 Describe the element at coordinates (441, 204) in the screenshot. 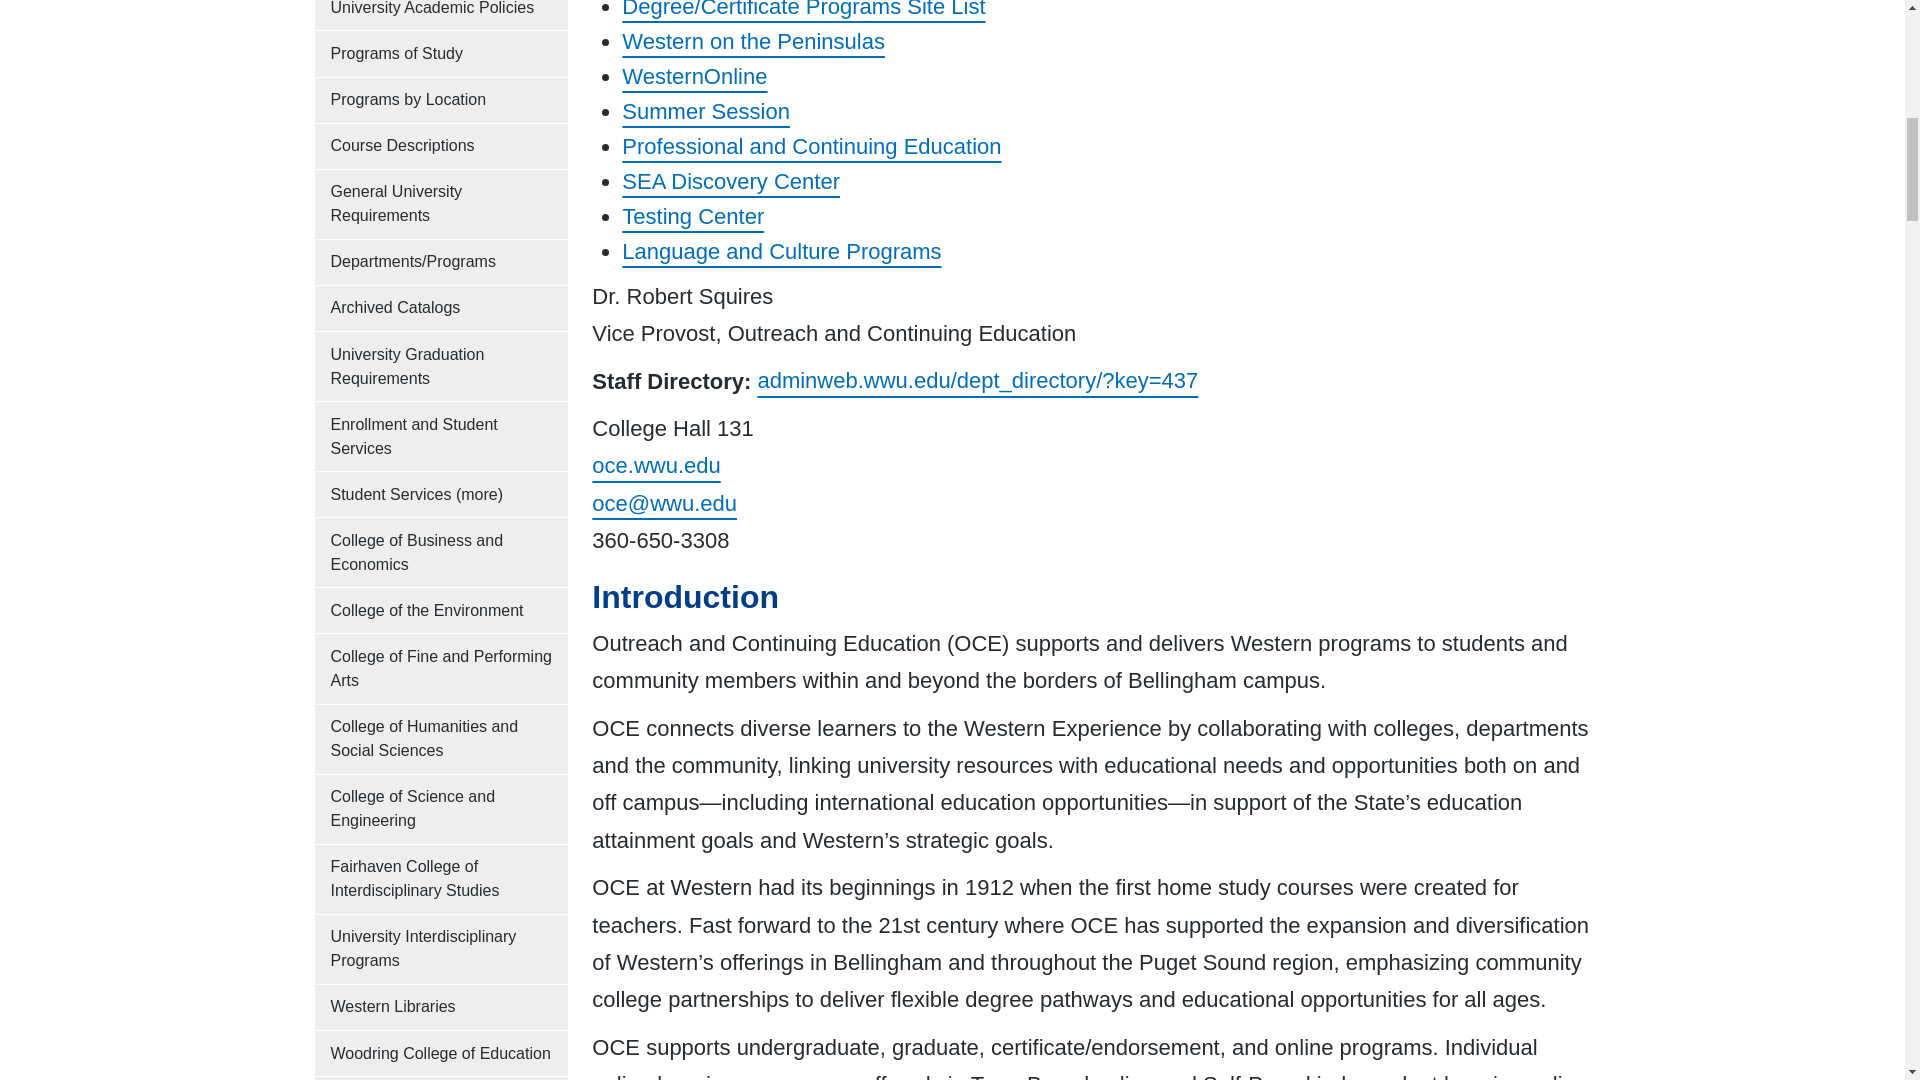

I see `General University Requirements` at that location.